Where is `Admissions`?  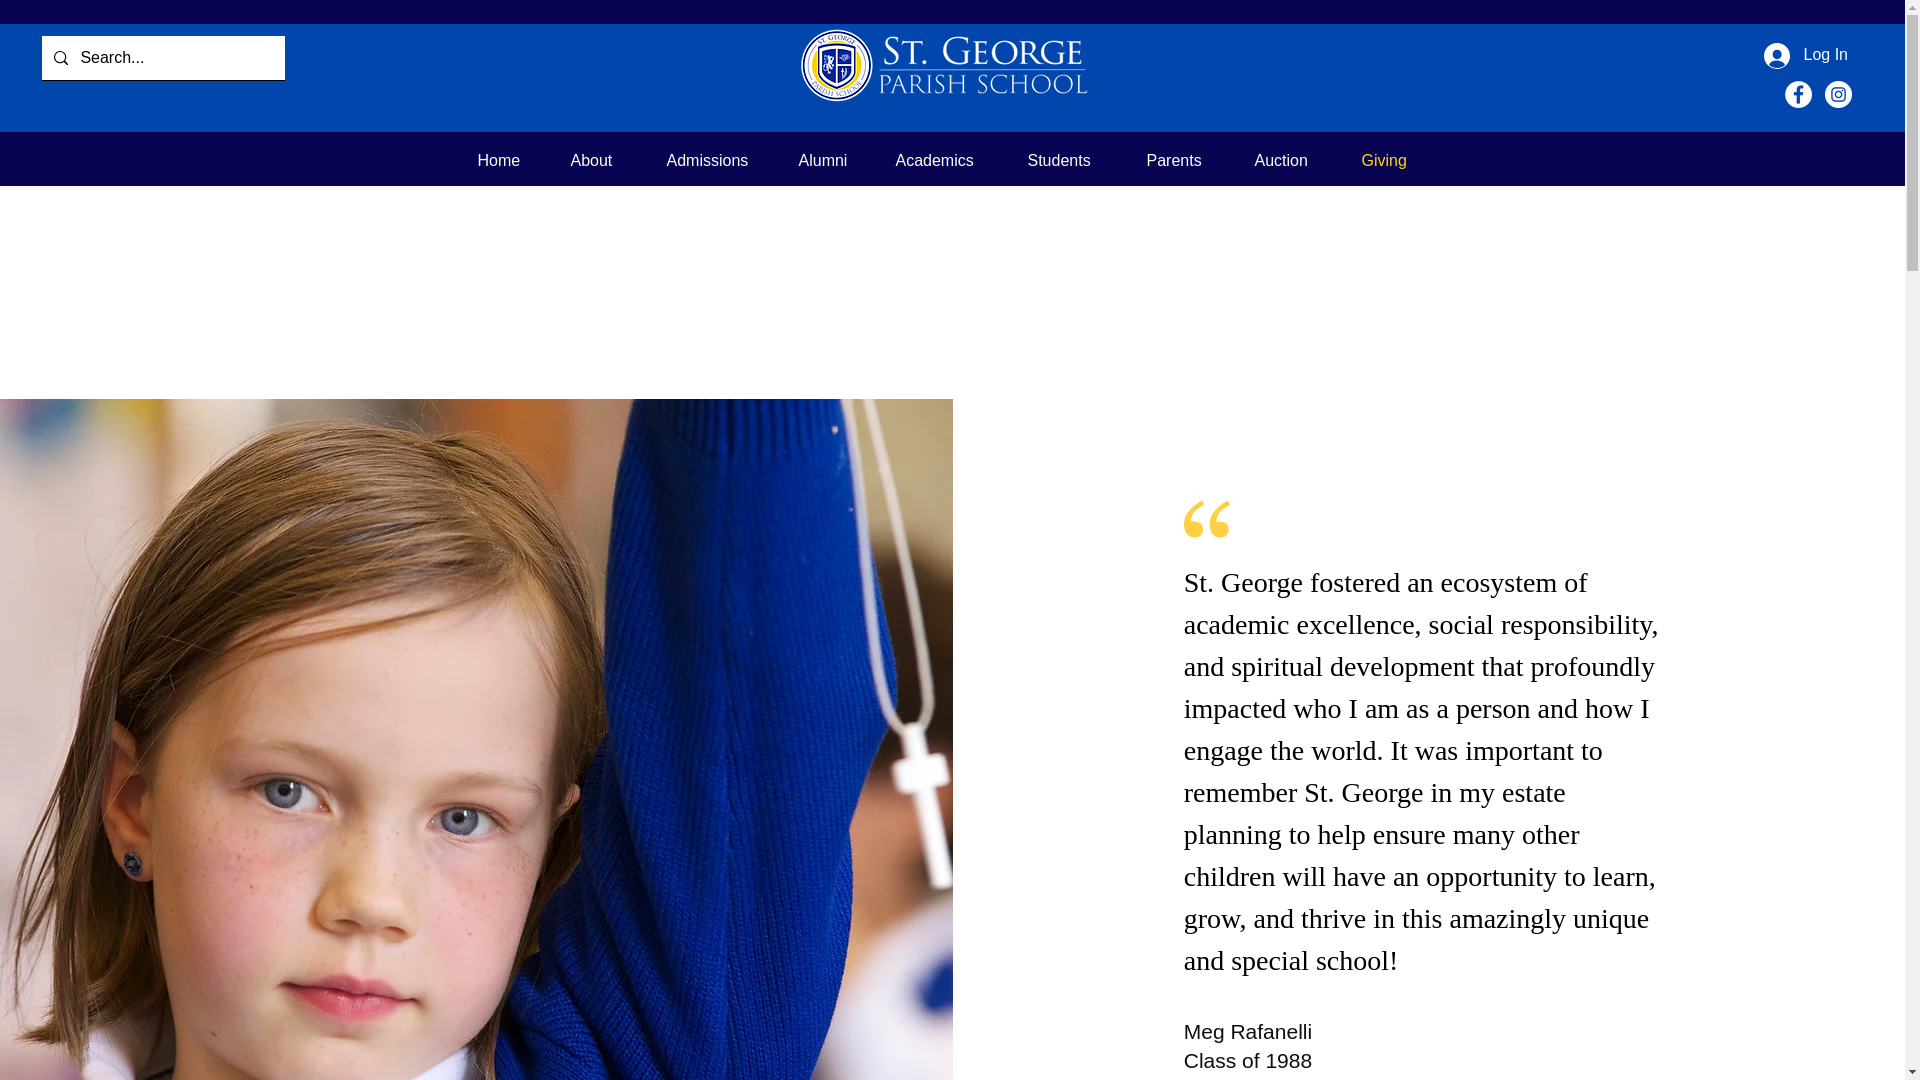 Admissions is located at coordinates (718, 160).